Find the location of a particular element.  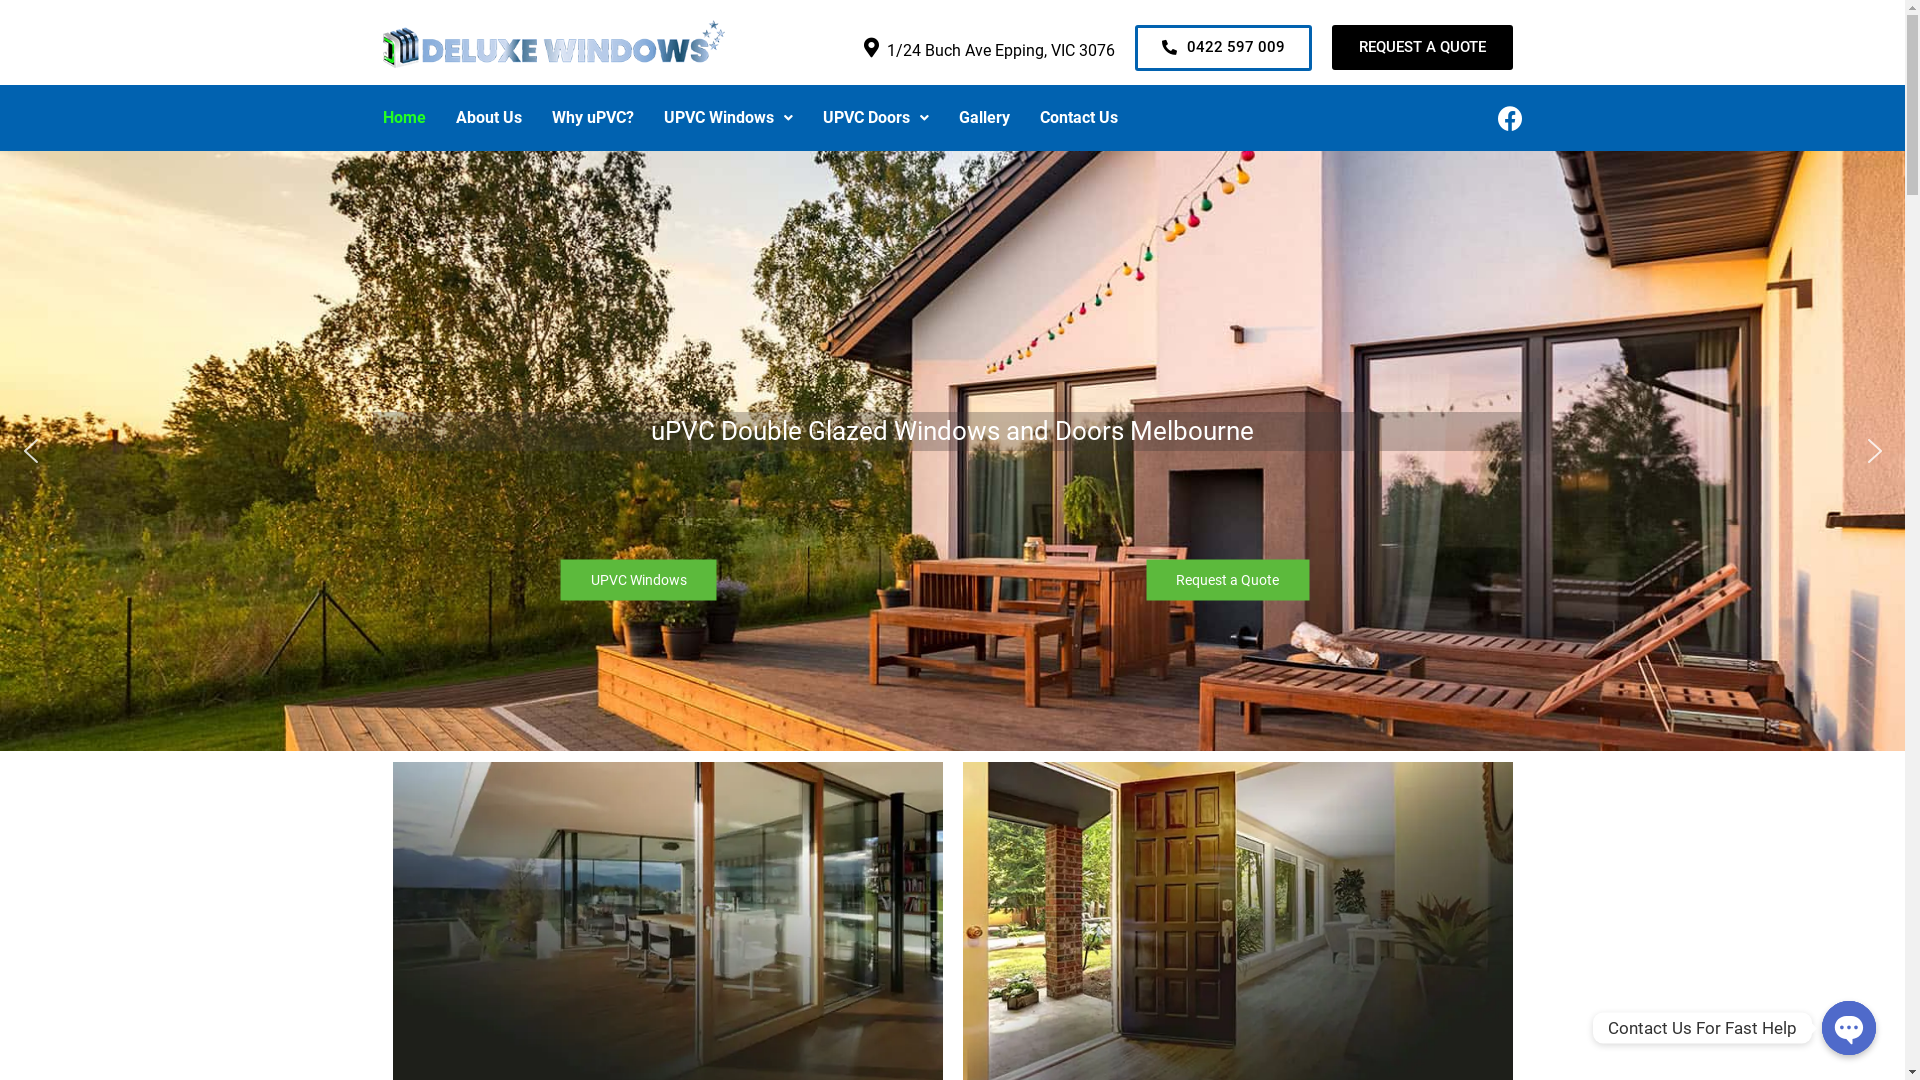

UPVC Doors is located at coordinates (876, 118).